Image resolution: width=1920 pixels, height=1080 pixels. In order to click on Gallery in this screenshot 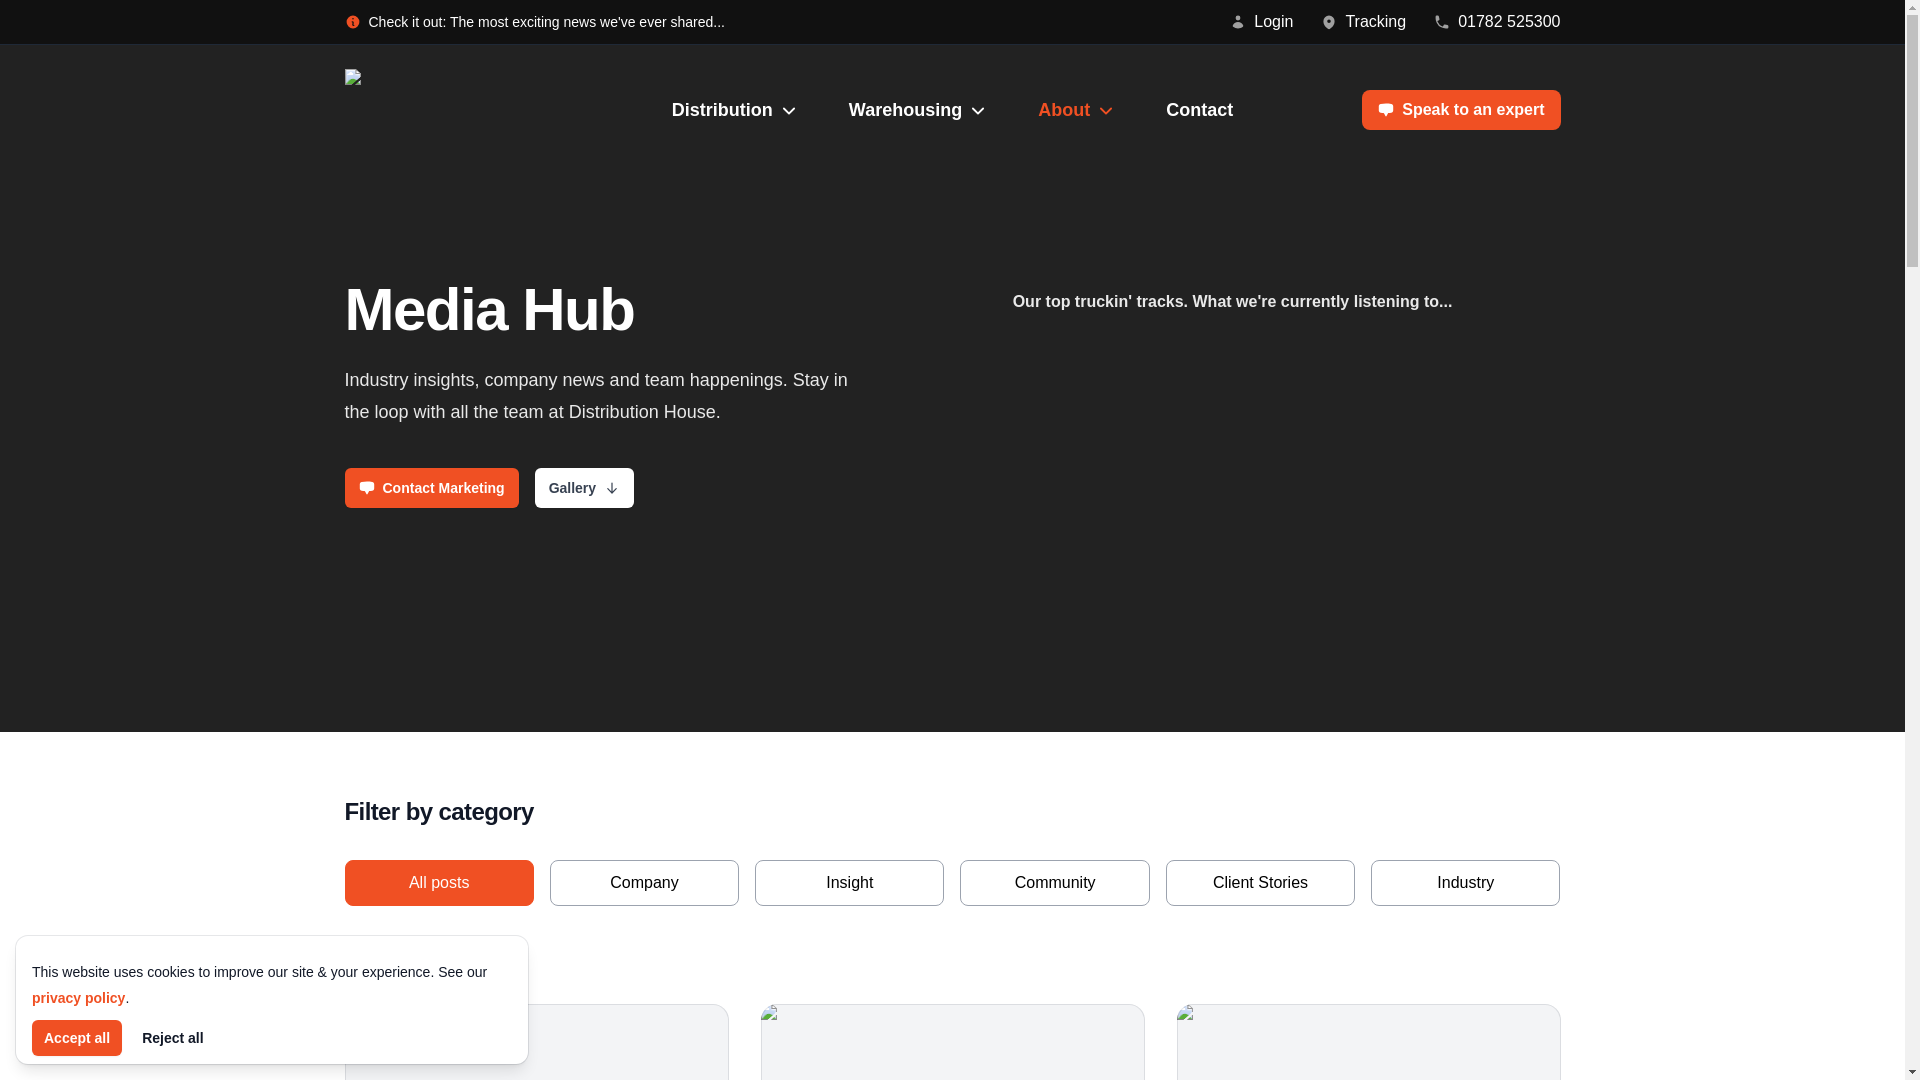, I will do `click(584, 487)`.